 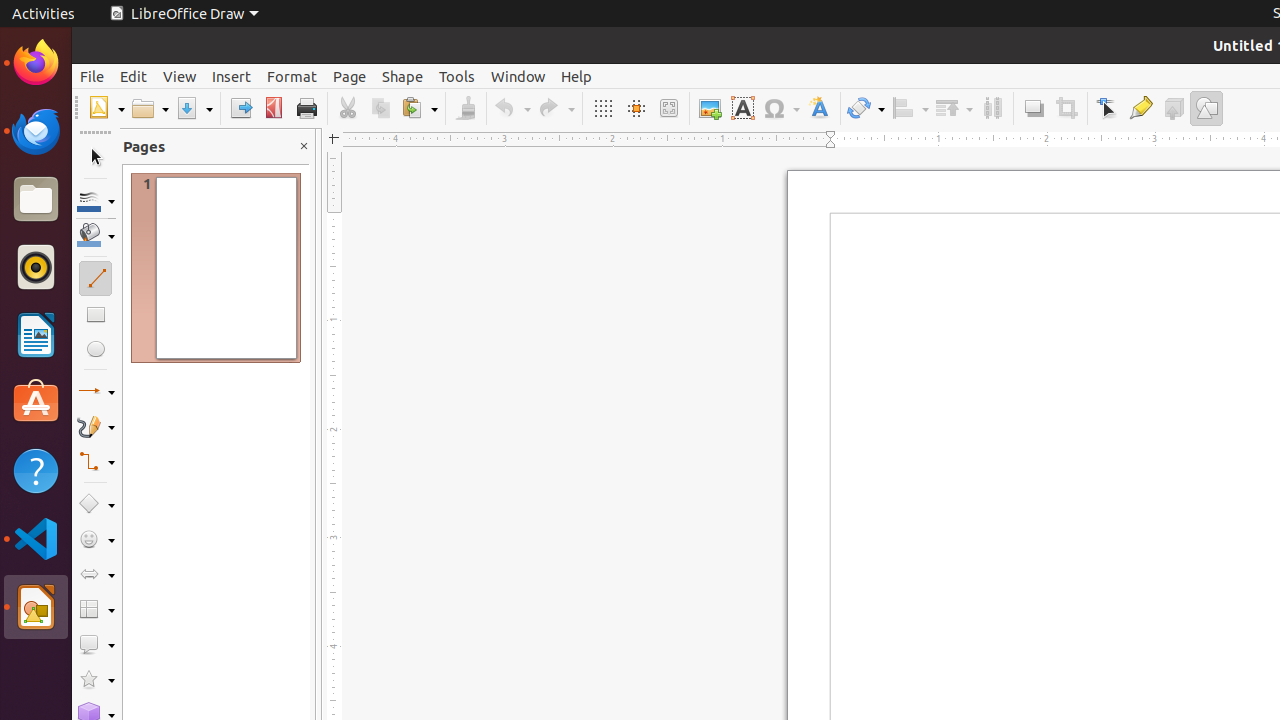 I want to click on Toggle Extrusion, so click(x=1174, y=108).